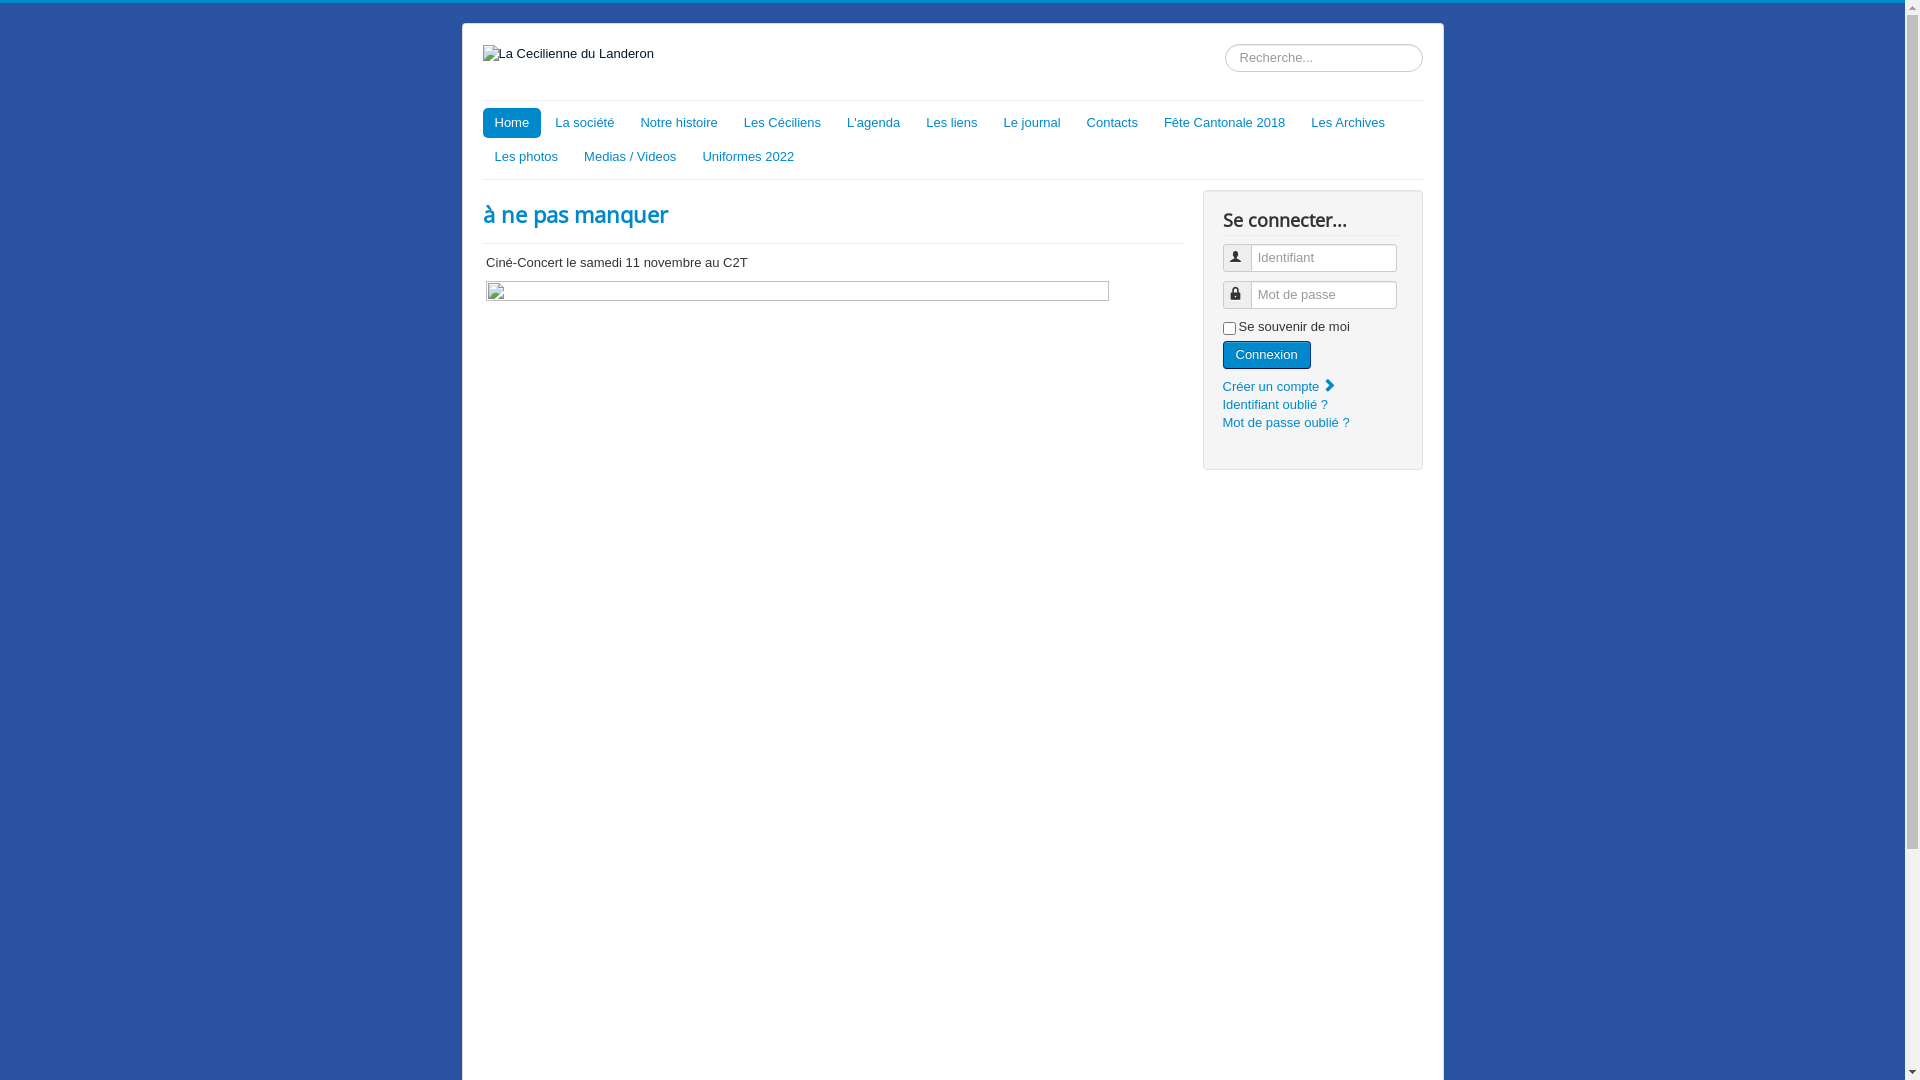  I want to click on Connexion, so click(1266, 355).